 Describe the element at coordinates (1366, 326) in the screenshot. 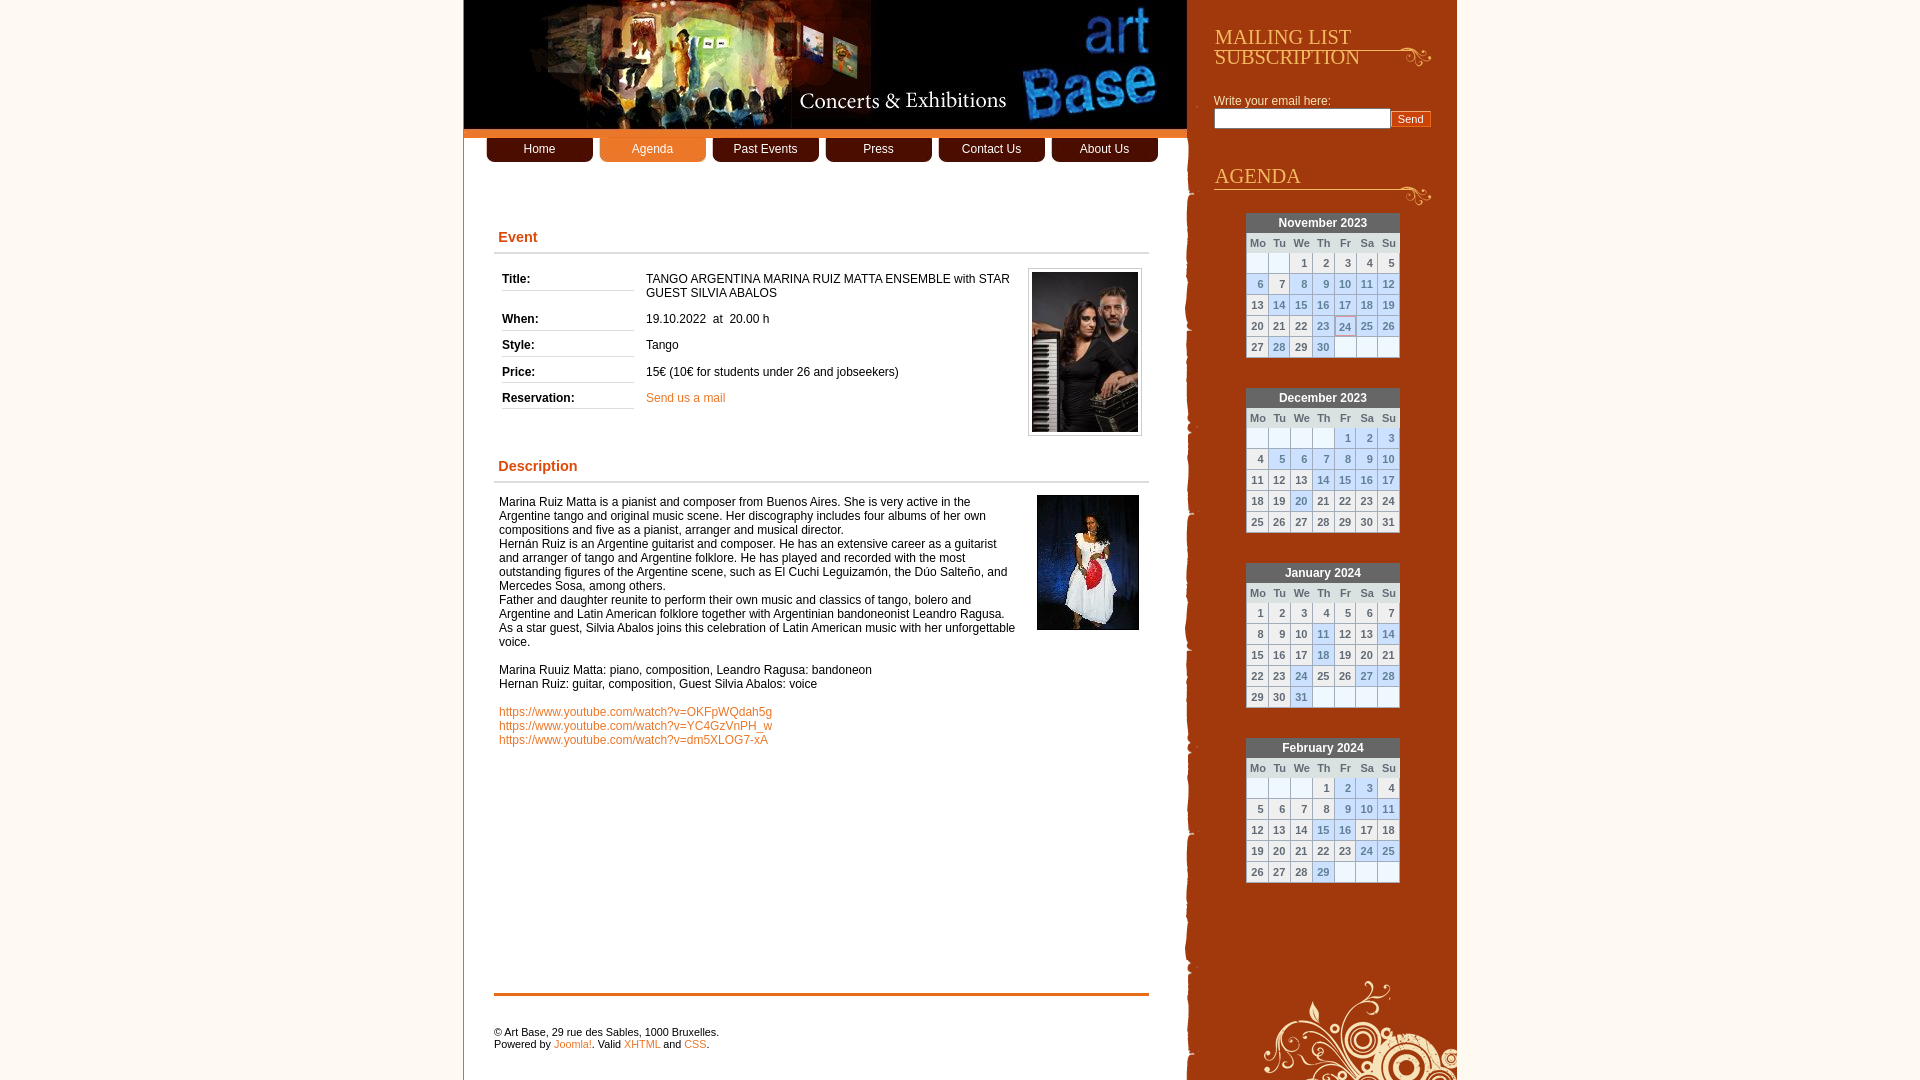

I see `25` at that location.